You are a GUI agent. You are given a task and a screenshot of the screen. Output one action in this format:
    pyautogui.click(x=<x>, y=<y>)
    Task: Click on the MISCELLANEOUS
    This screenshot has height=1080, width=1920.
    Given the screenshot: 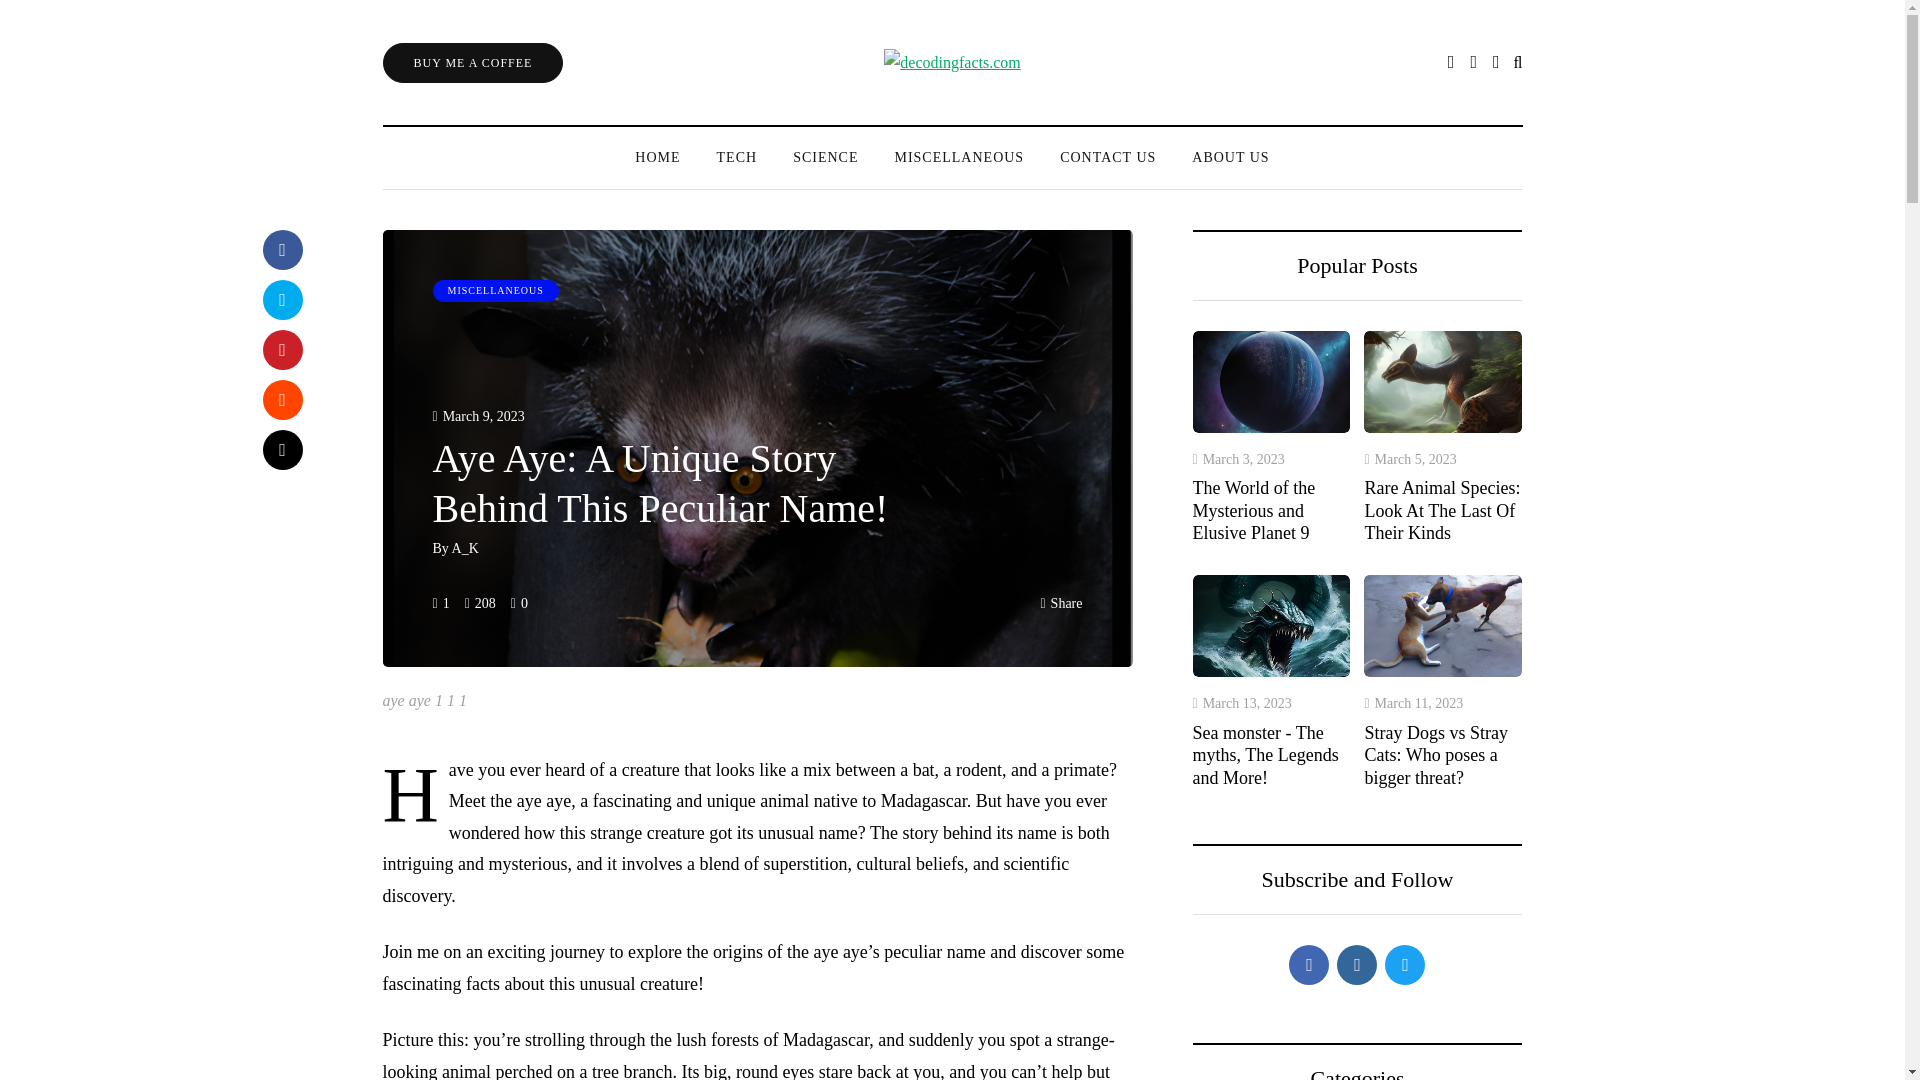 What is the action you would take?
    pyautogui.click(x=495, y=290)
    